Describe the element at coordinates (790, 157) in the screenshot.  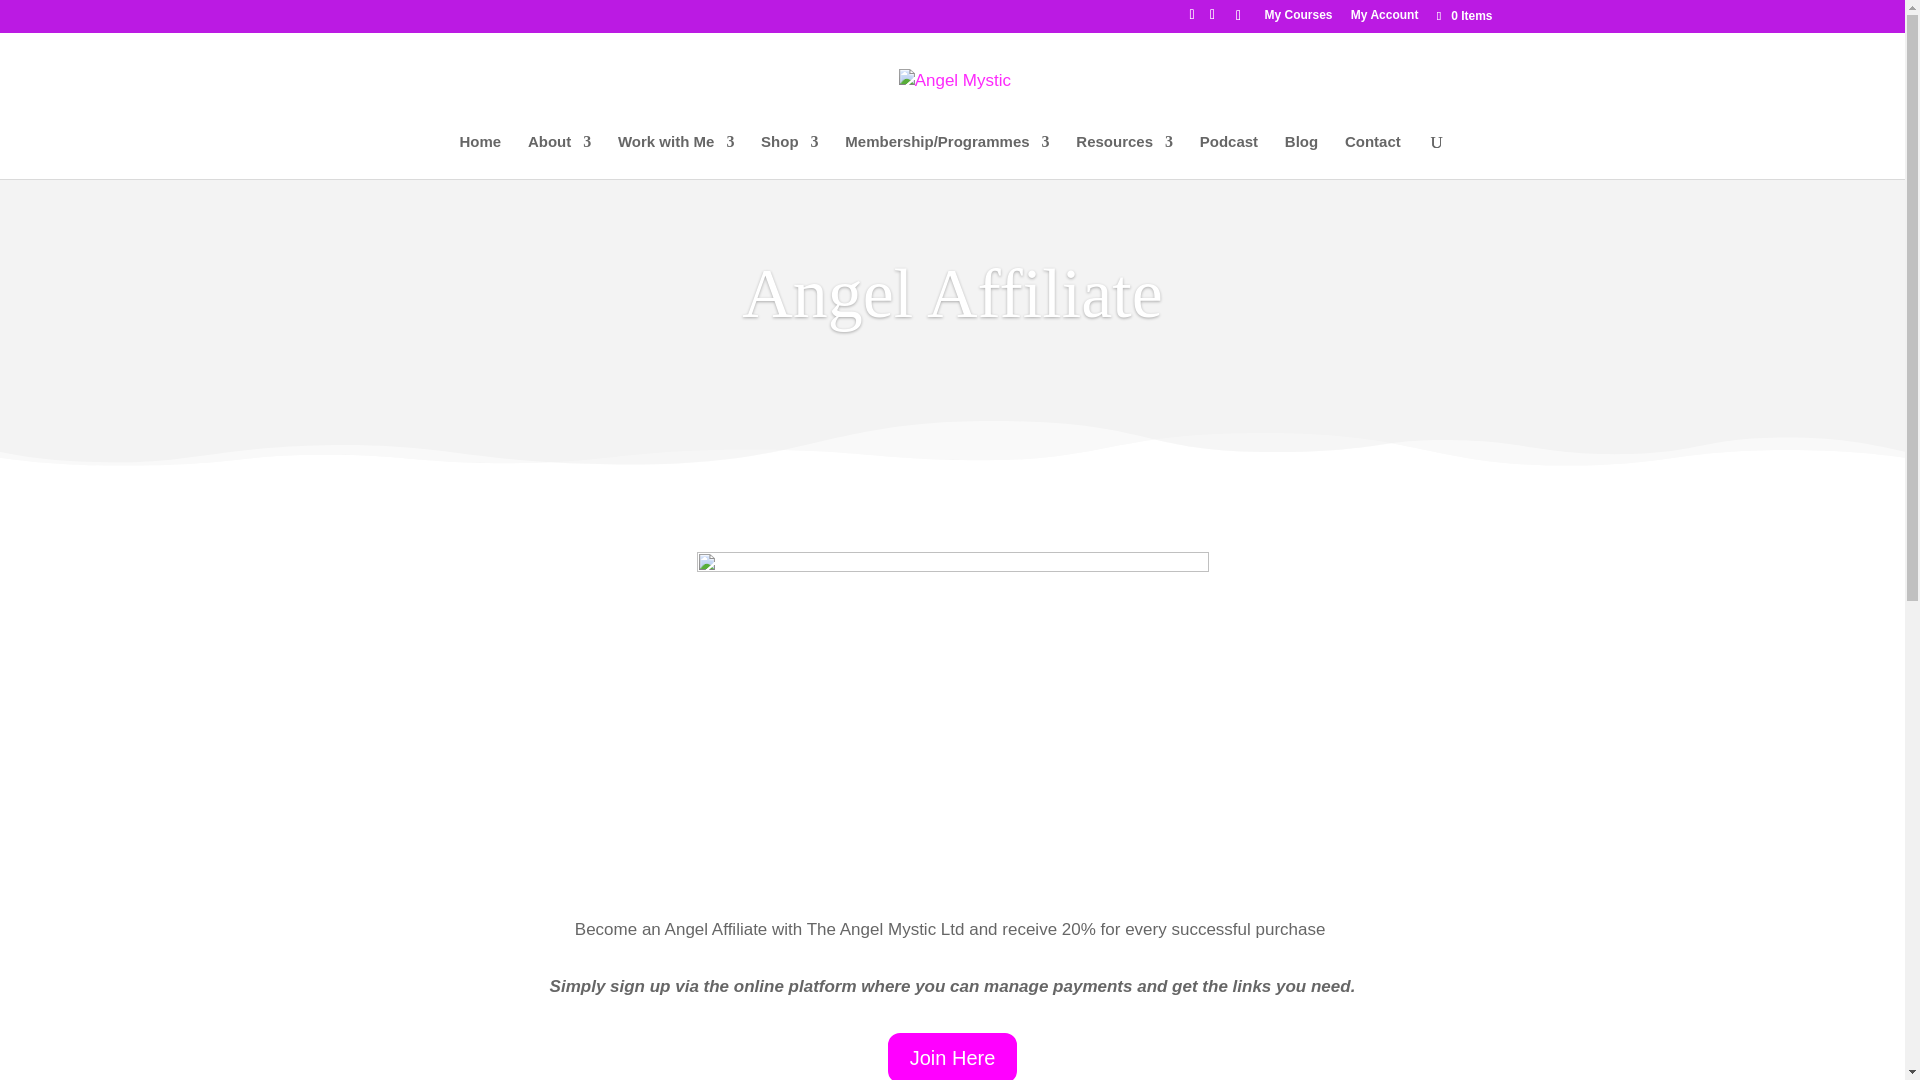
I see `Shop` at that location.